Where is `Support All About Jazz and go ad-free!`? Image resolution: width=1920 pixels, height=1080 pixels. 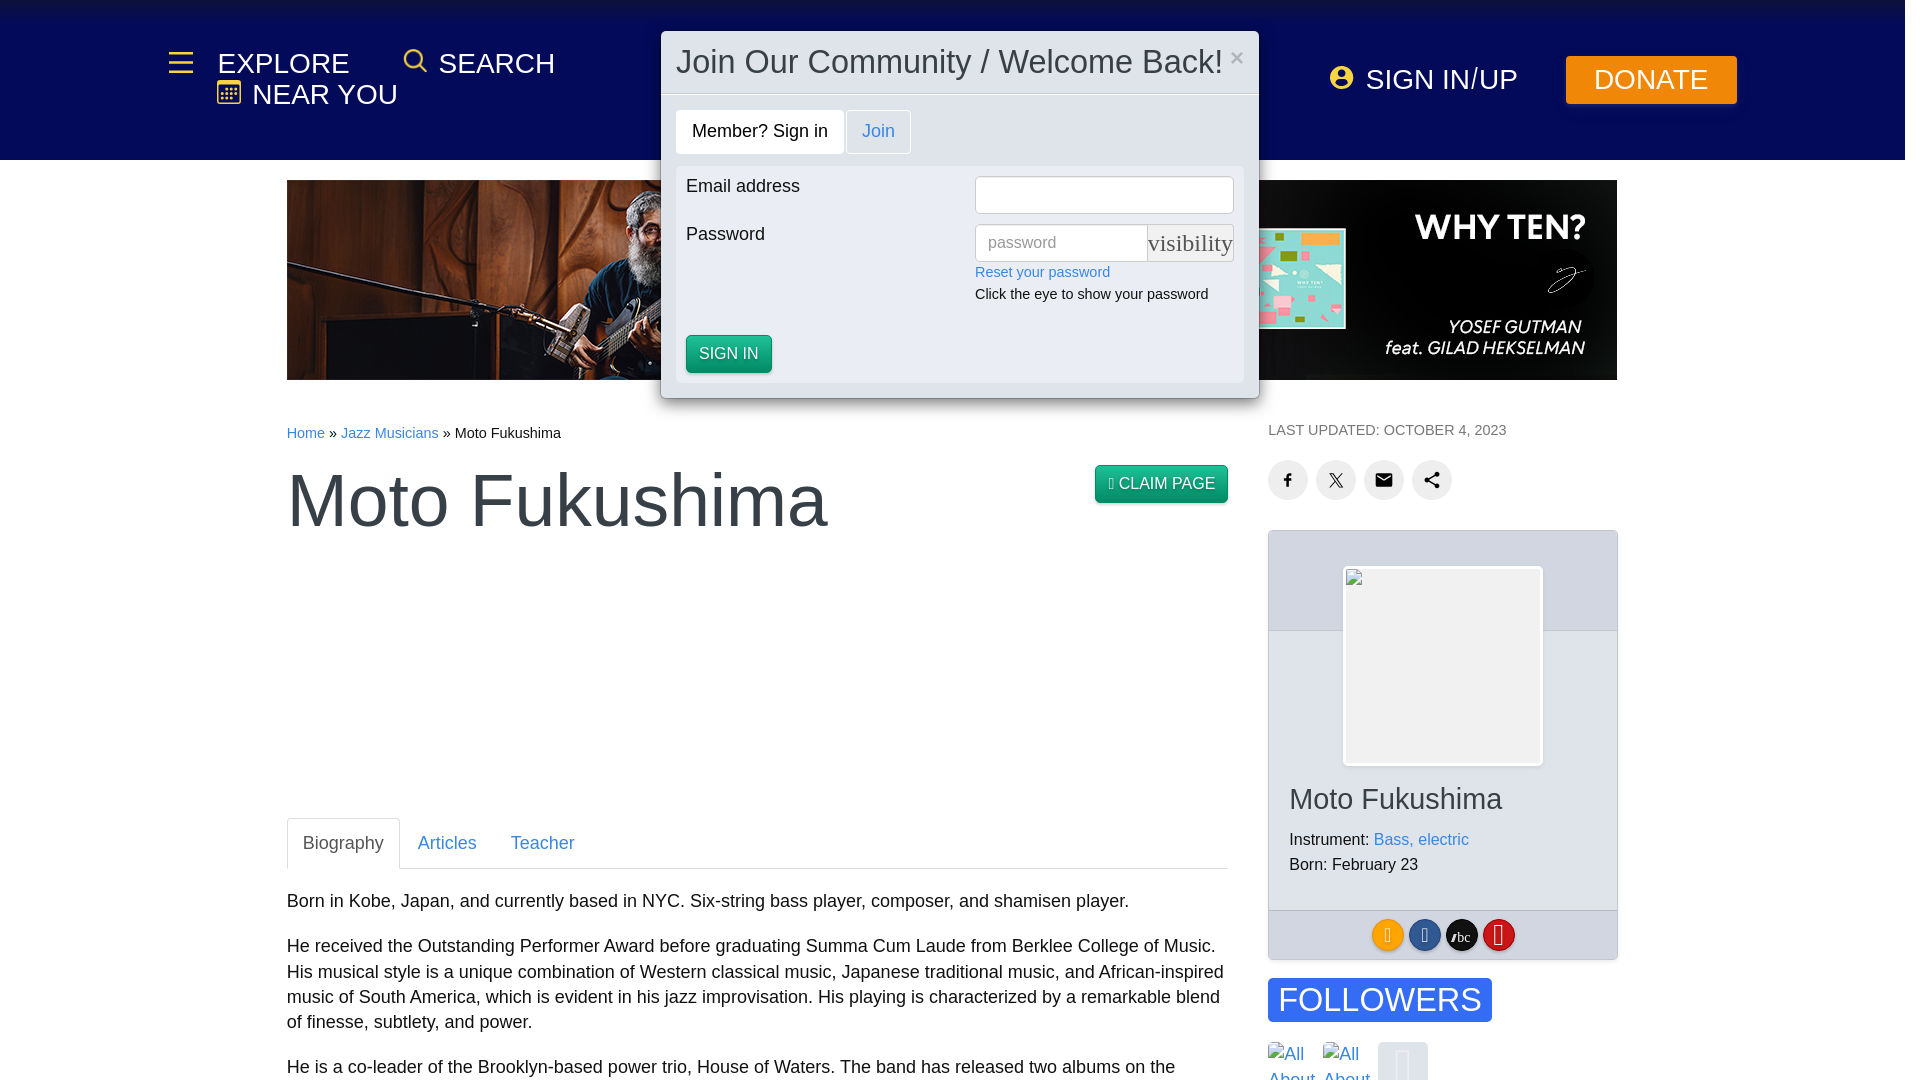
Support All About Jazz and go ad-free! is located at coordinates (1652, 80).